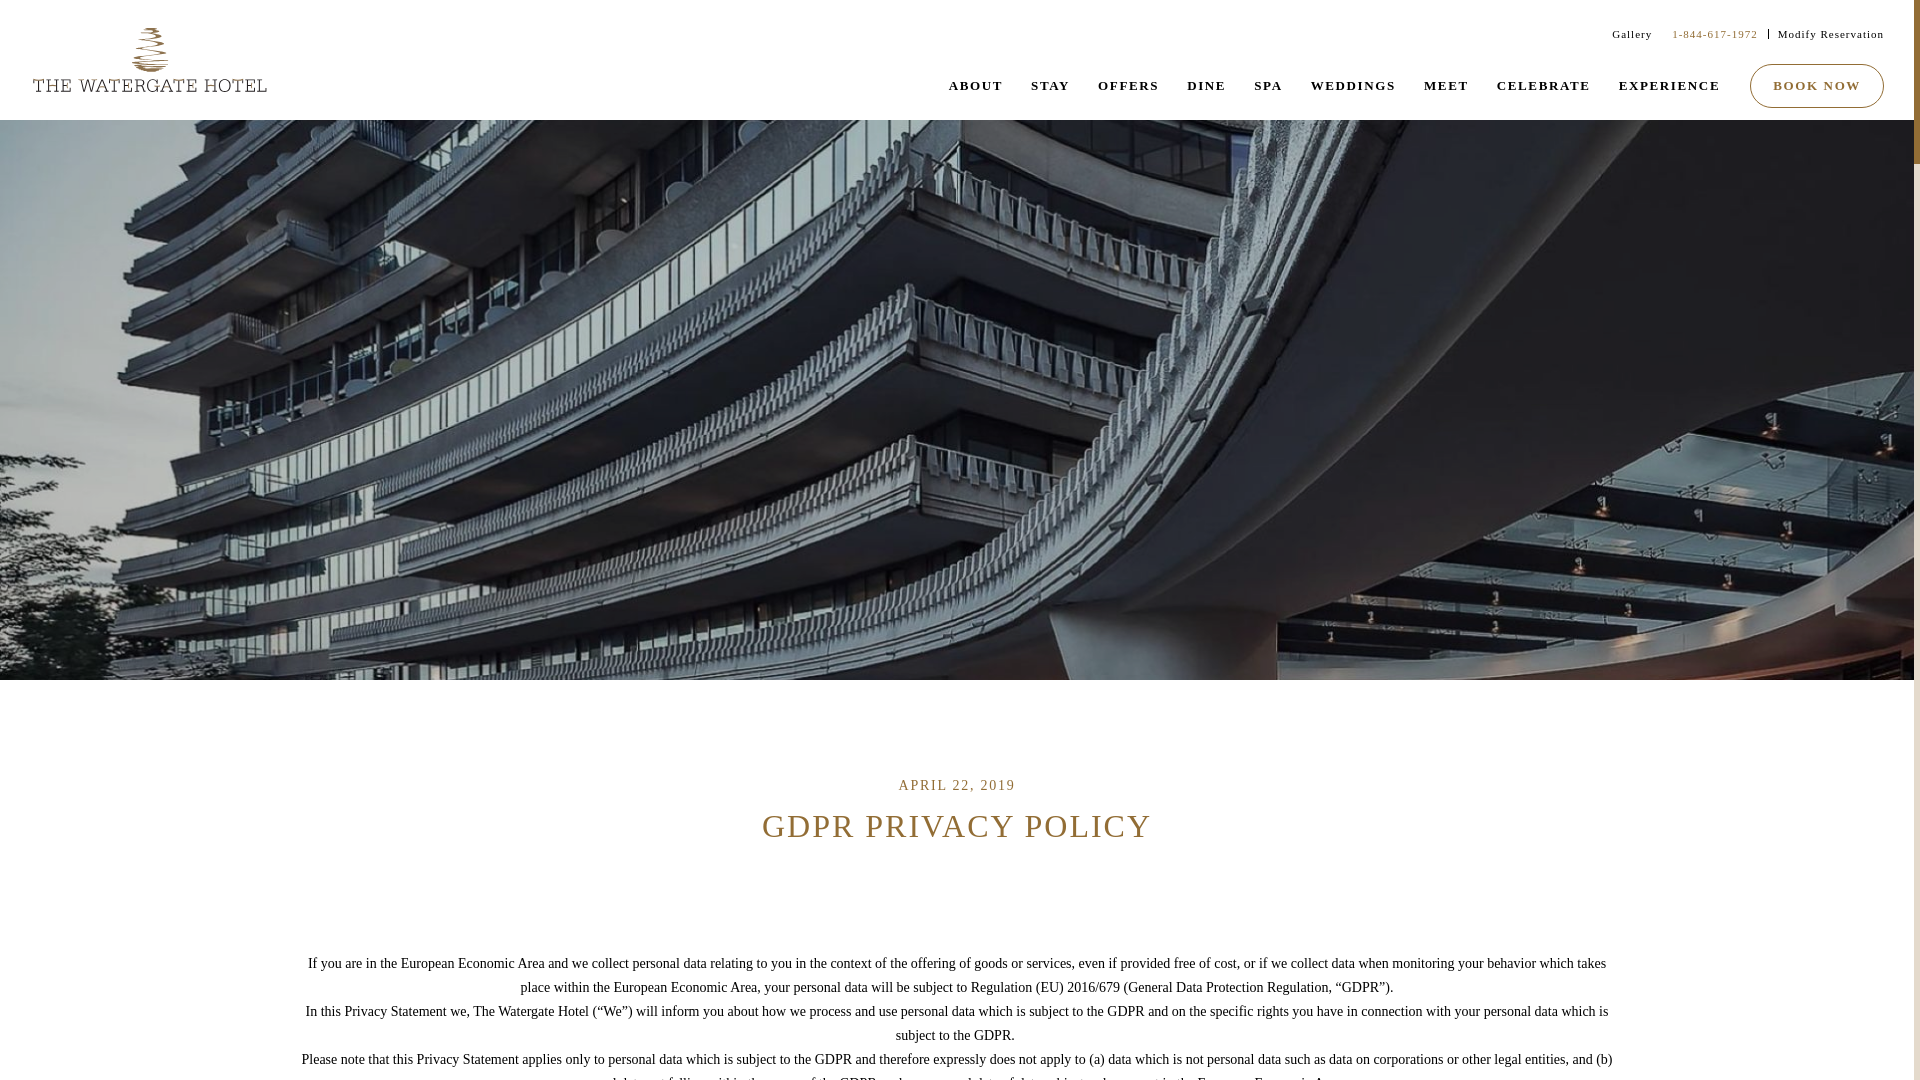  I want to click on Modify Reservation, so click(1826, 34).